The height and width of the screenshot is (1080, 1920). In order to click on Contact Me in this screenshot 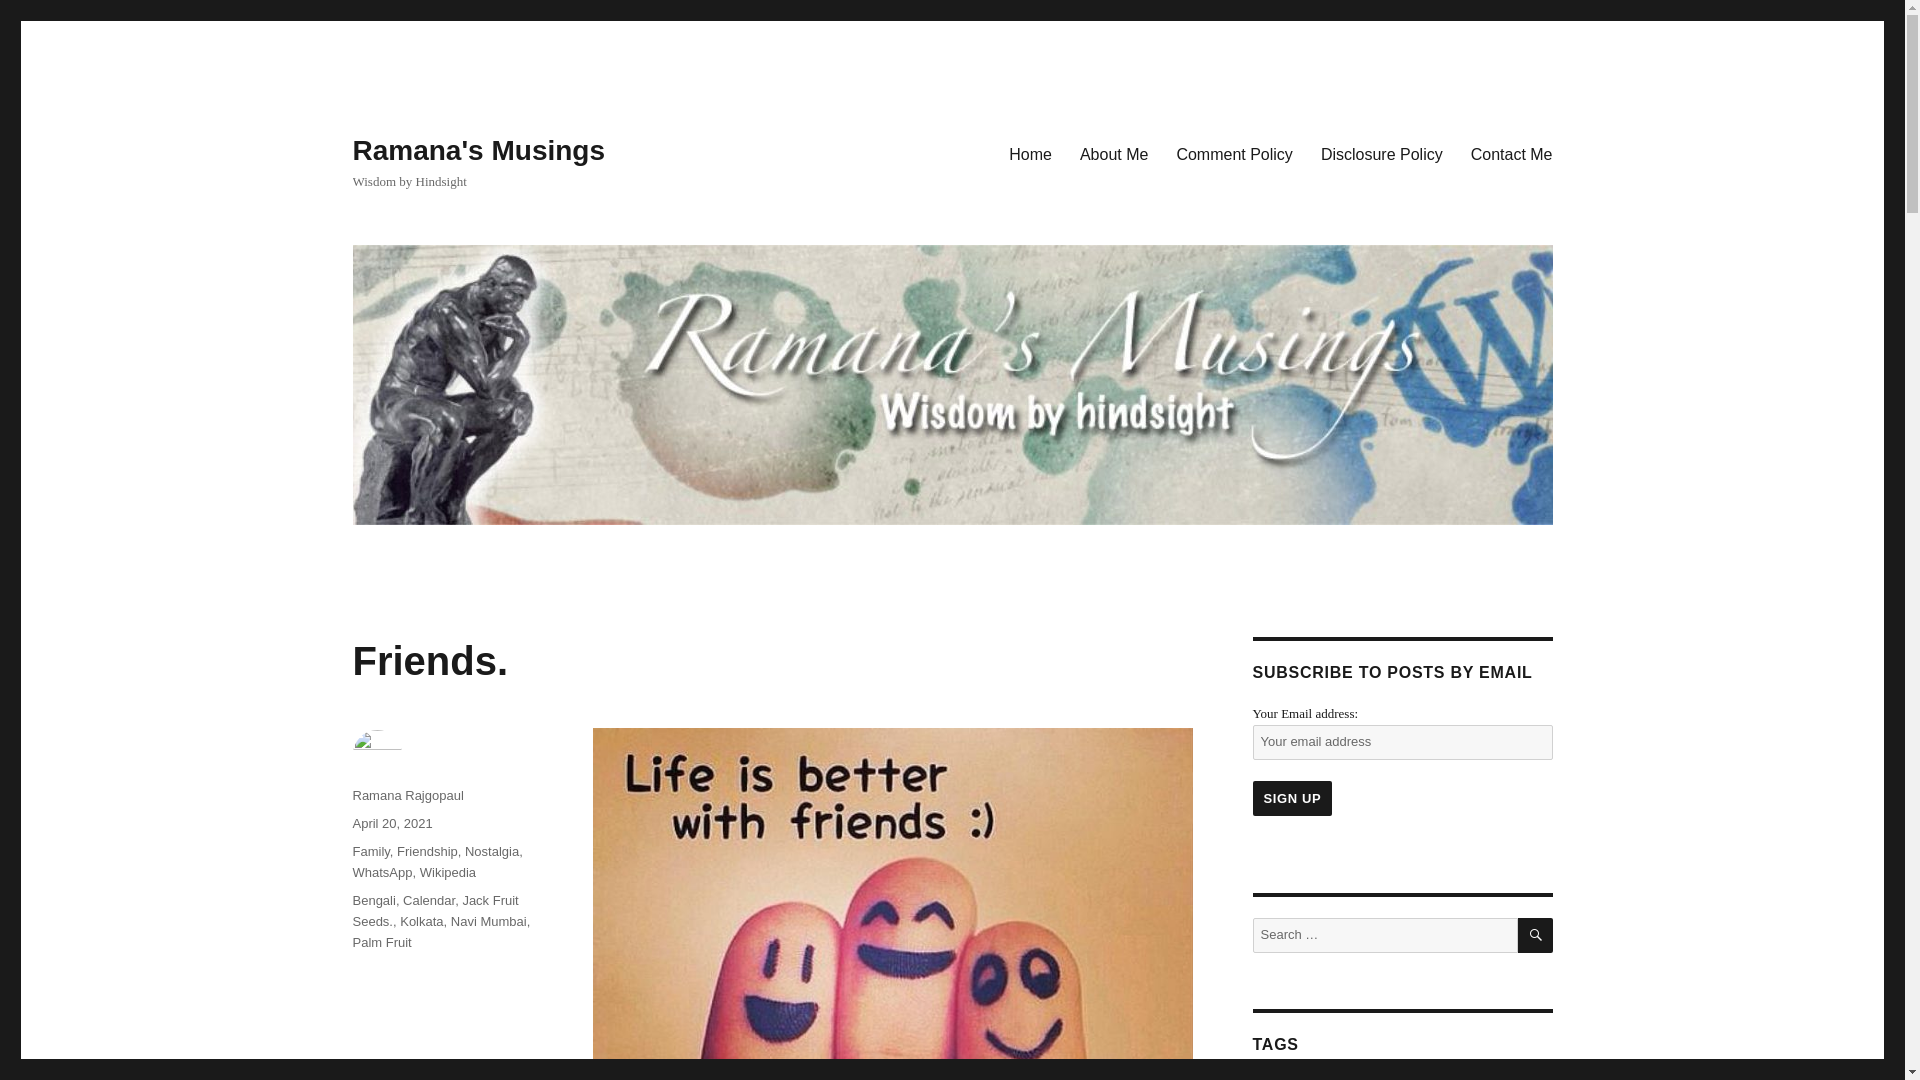, I will do `click(1512, 153)`.